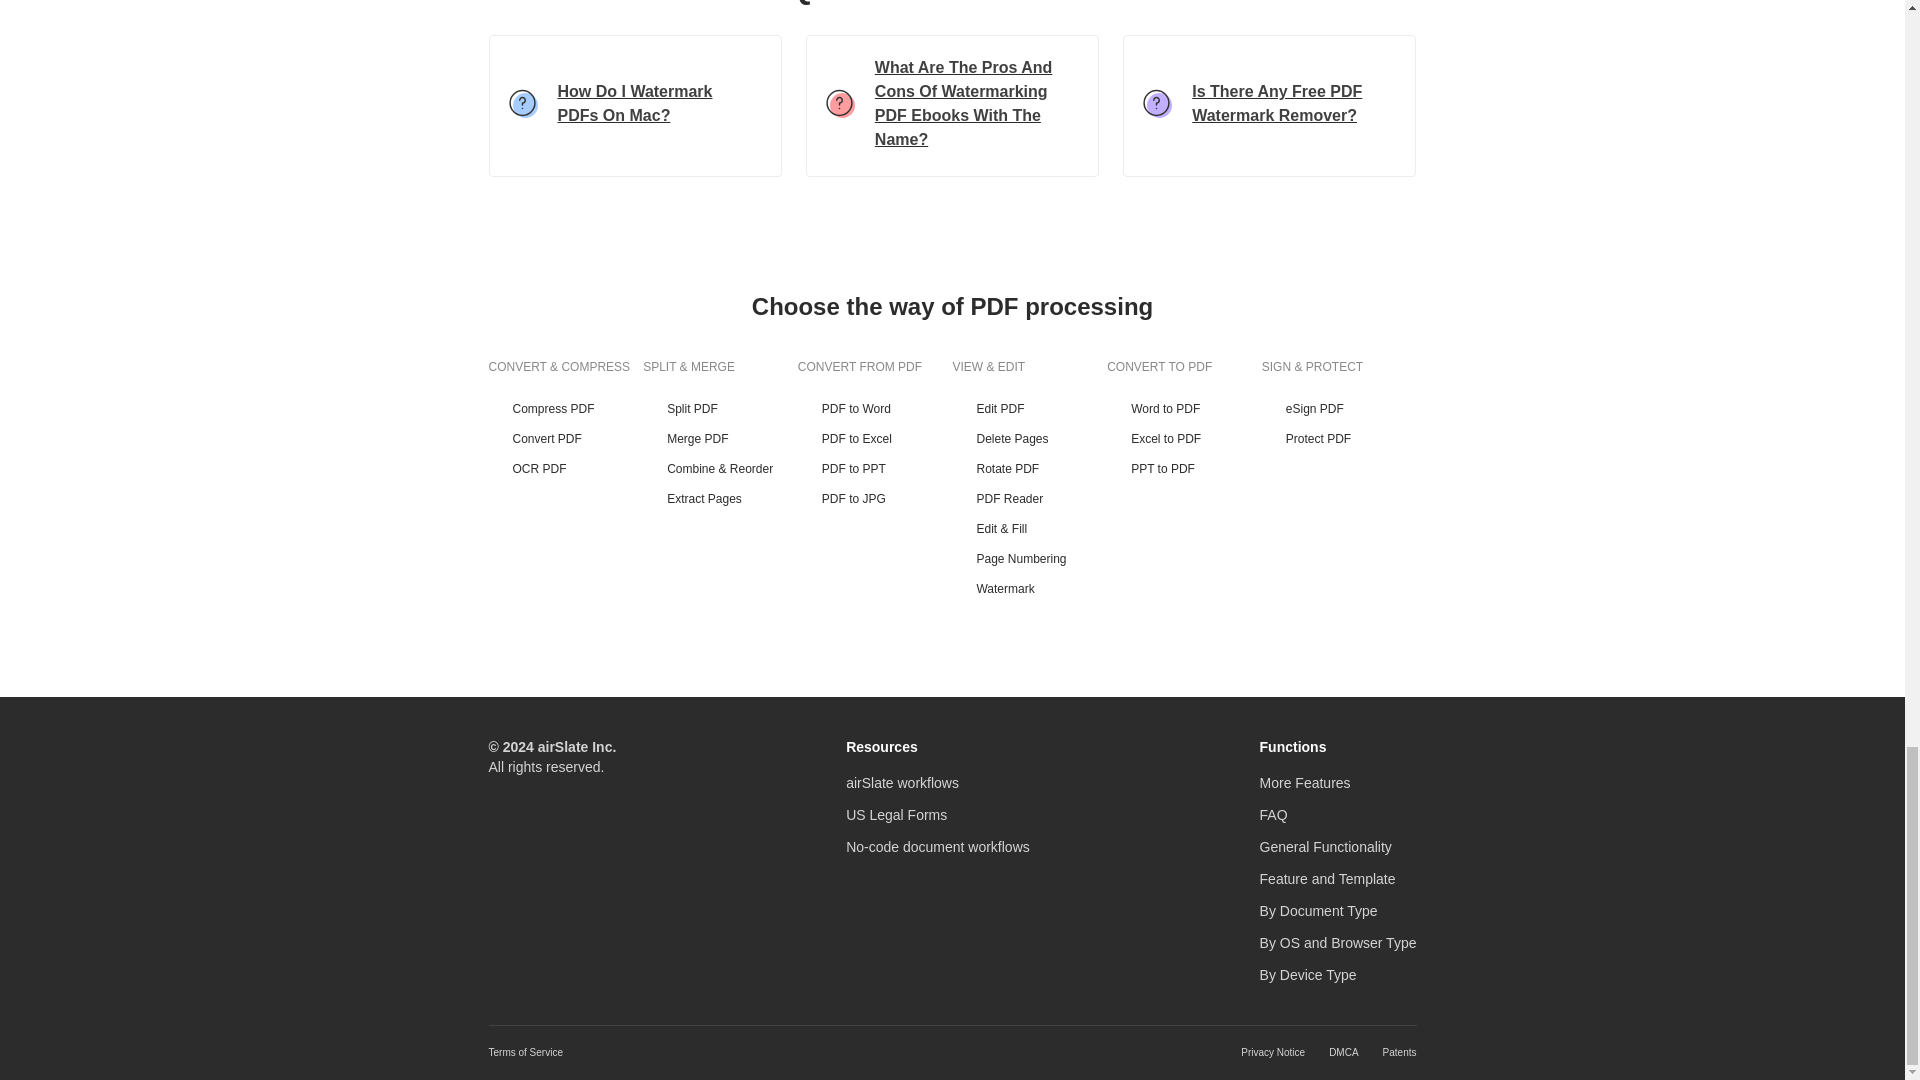 The image size is (1920, 1080). What do you see at coordinates (1030, 438) in the screenshot?
I see `Delete Pages` at bounding box center [1030, 438].